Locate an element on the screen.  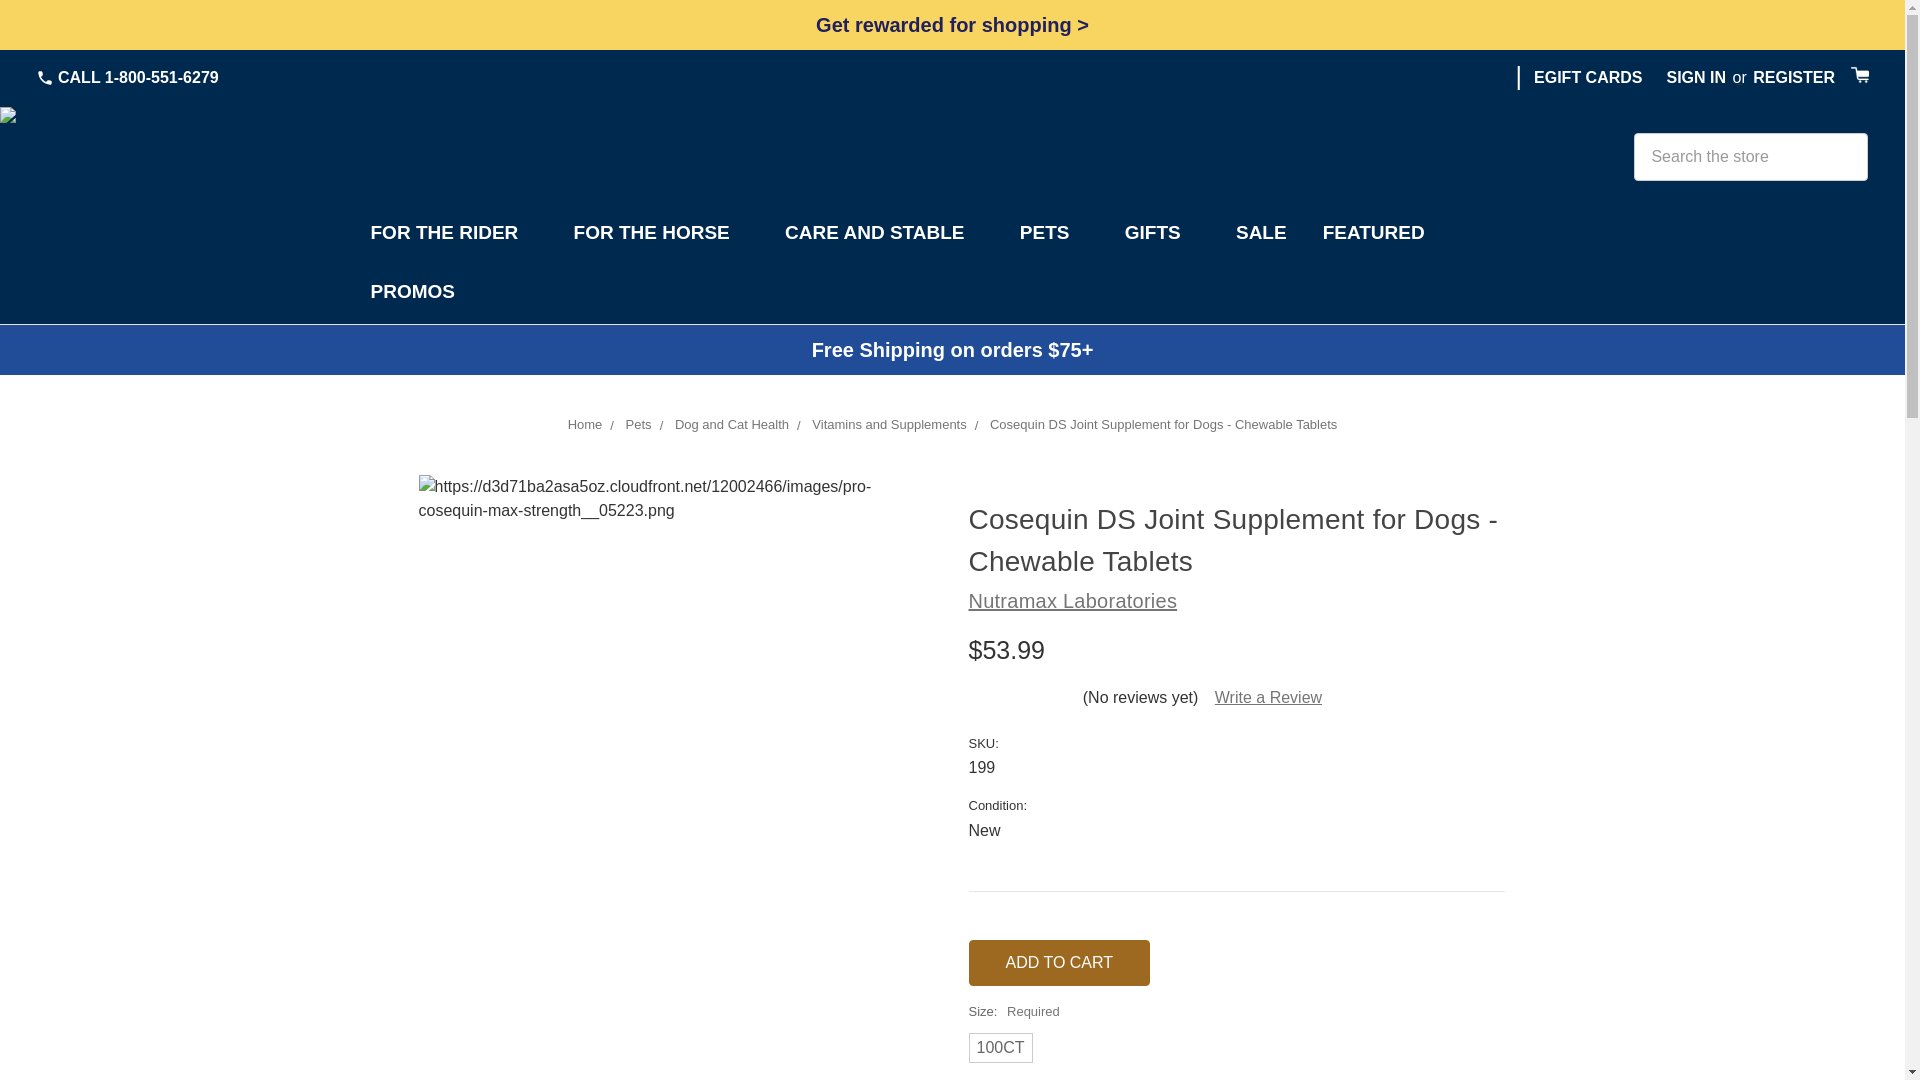
EGIFT CARDS is located at coordinates (1588, 77).